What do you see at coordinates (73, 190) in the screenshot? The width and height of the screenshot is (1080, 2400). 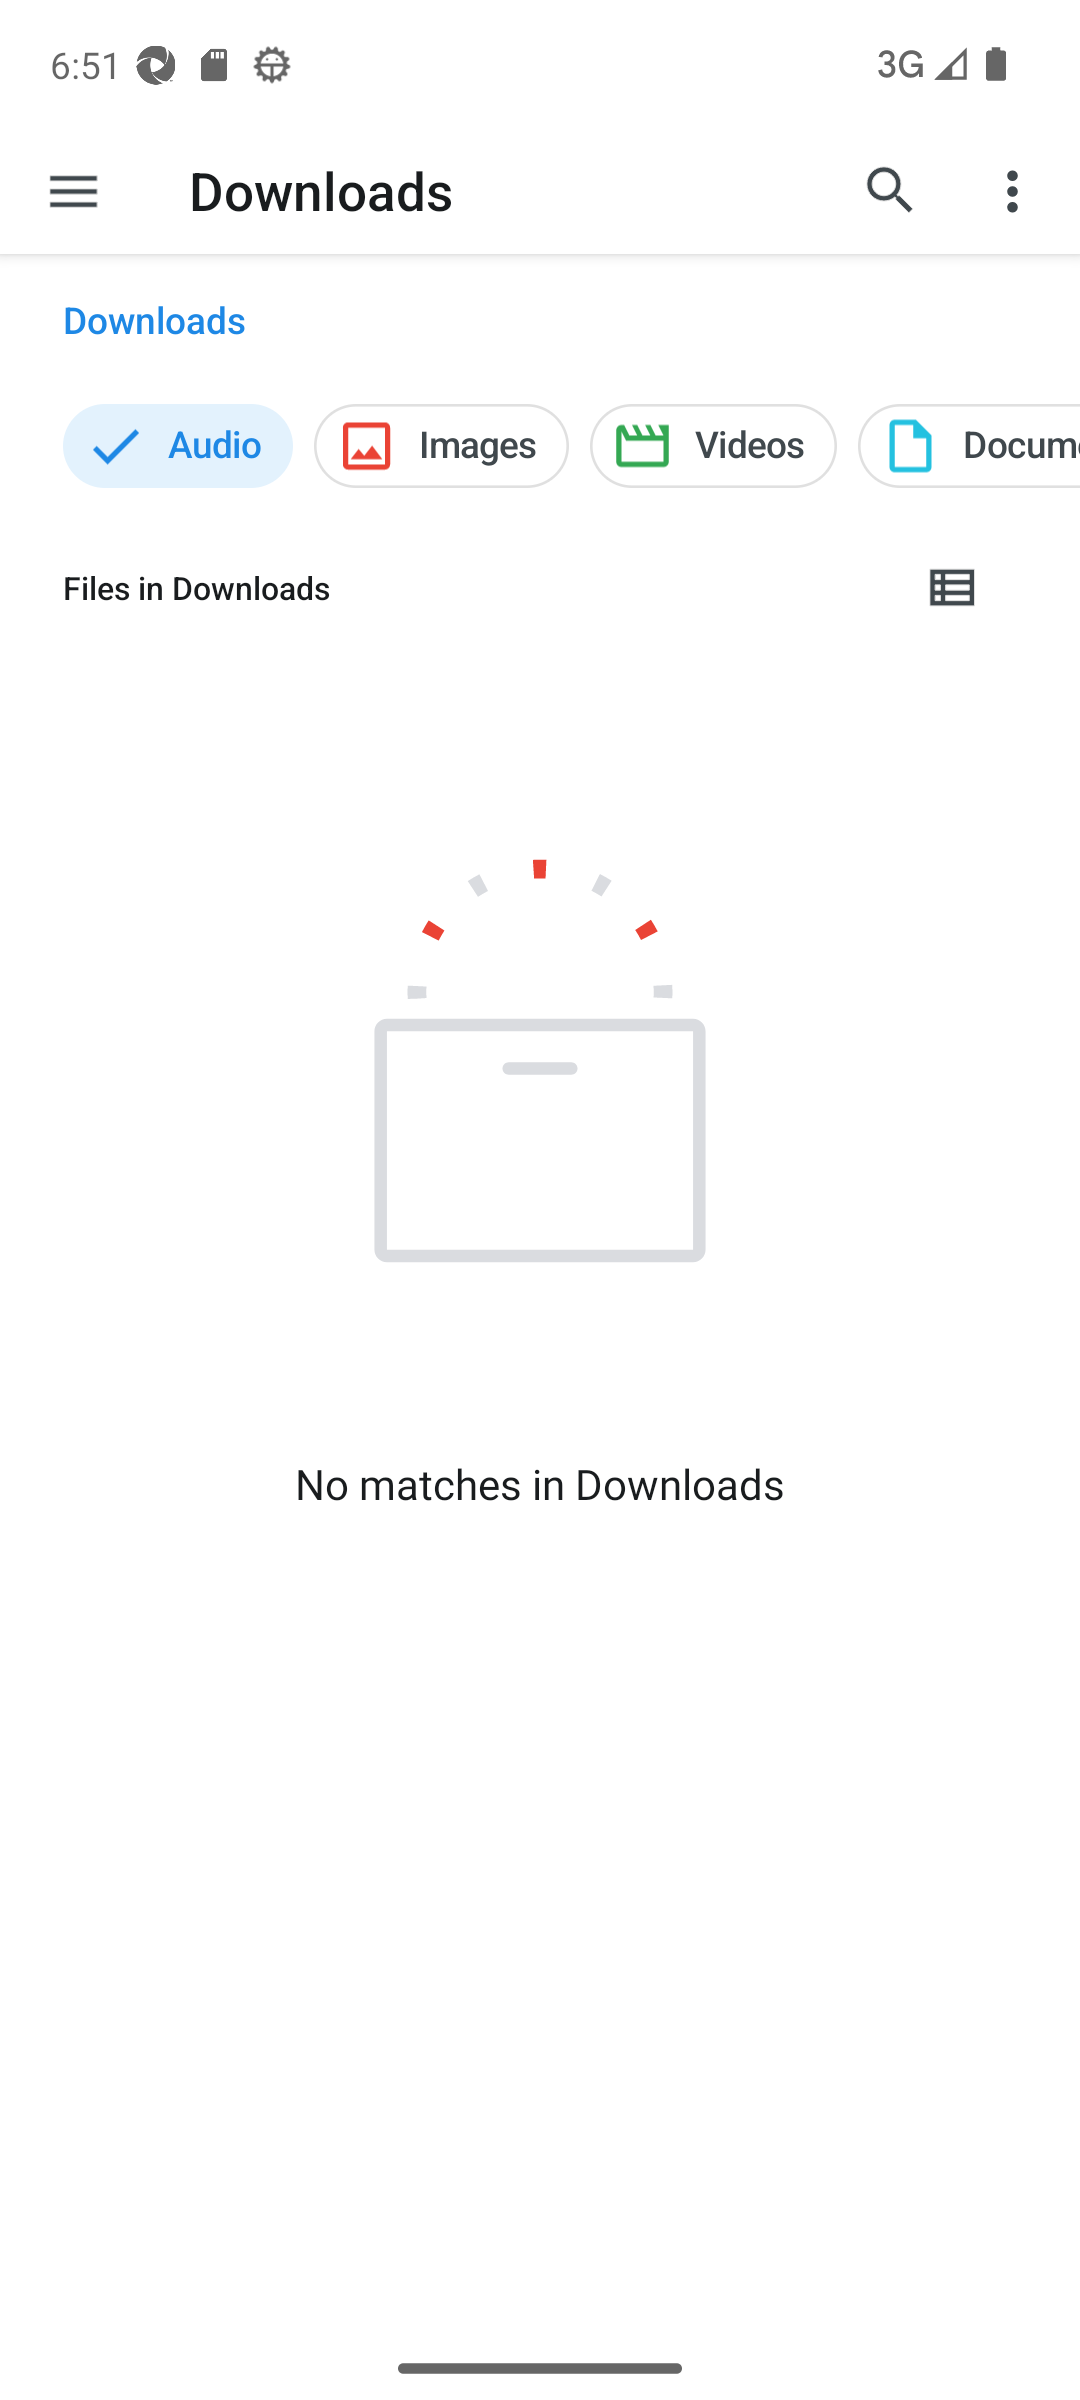 I see `Show roots` at bounding box center [73, 190].